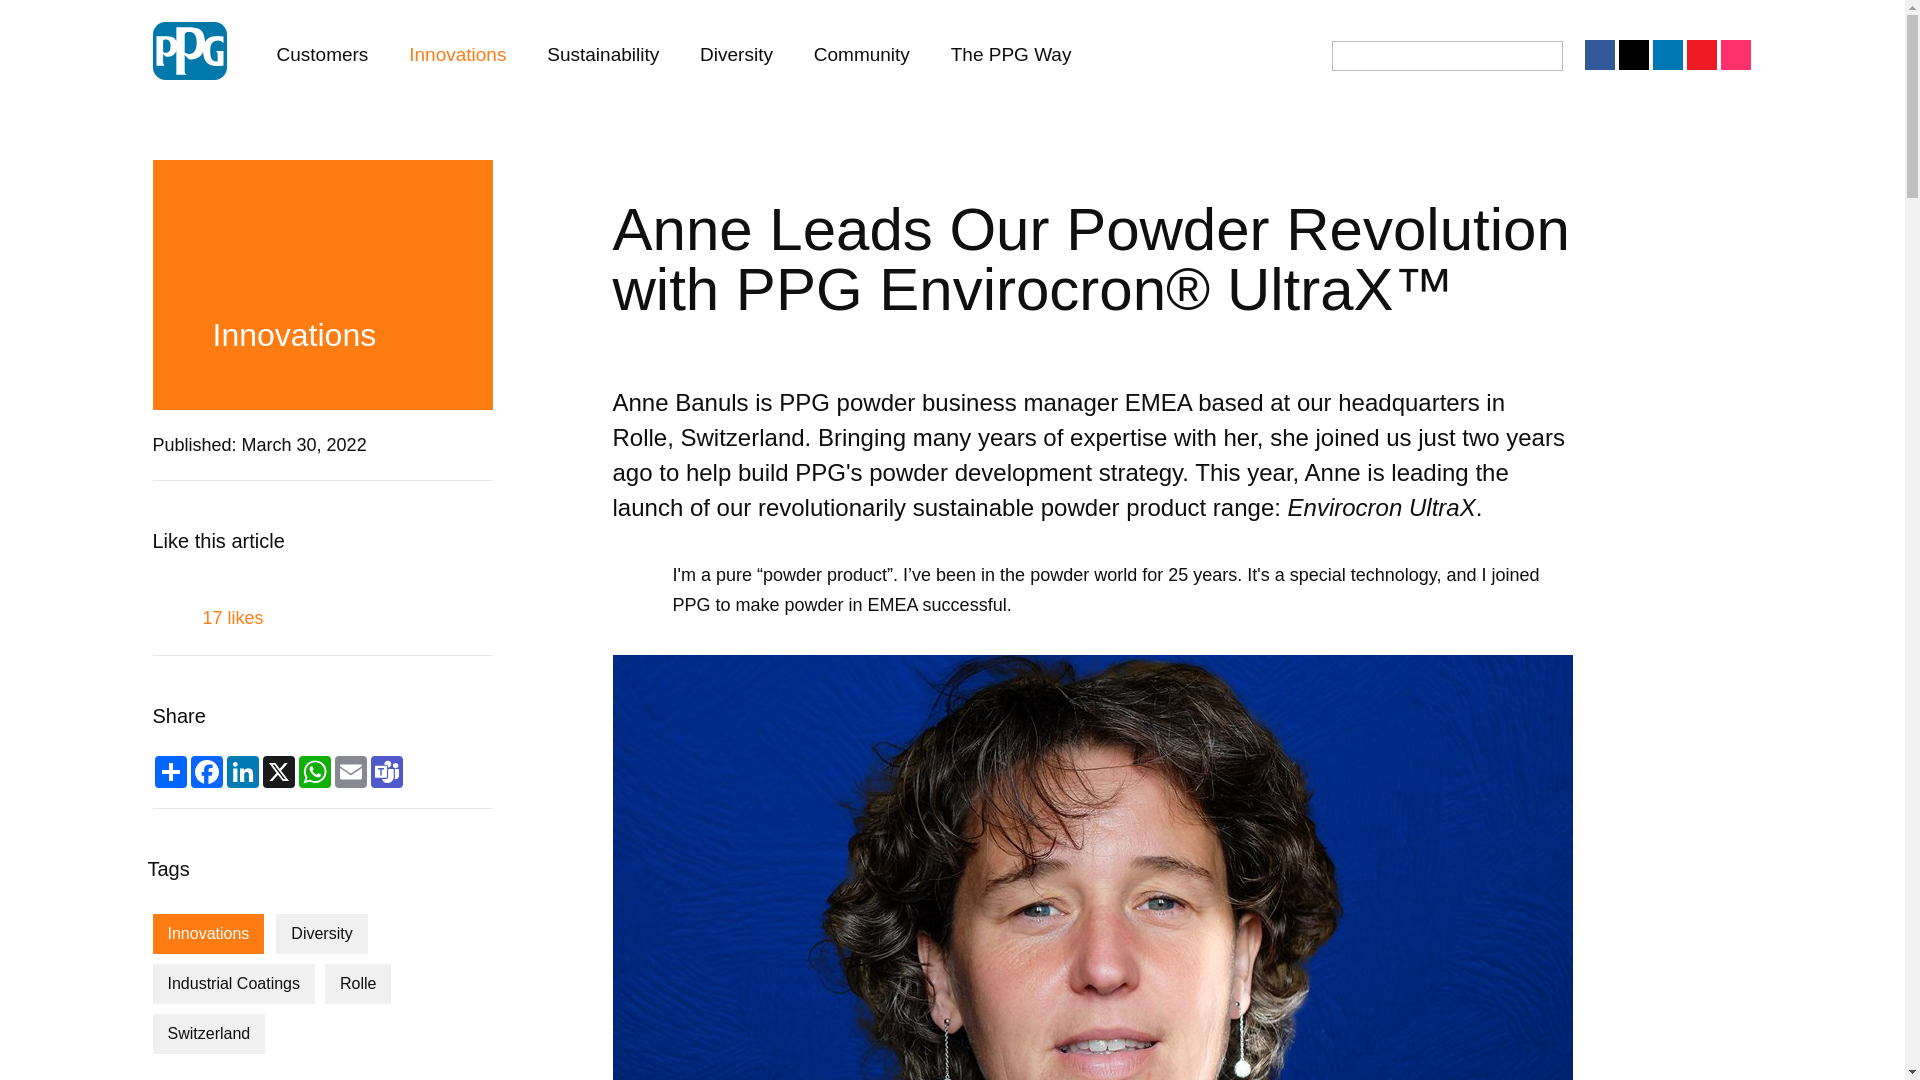 The width and height of the screenshot is (1920, 1080). What do you see at coordinates (277, 772) in the screenshot?
I see `X` at bounding box center [277, 772].